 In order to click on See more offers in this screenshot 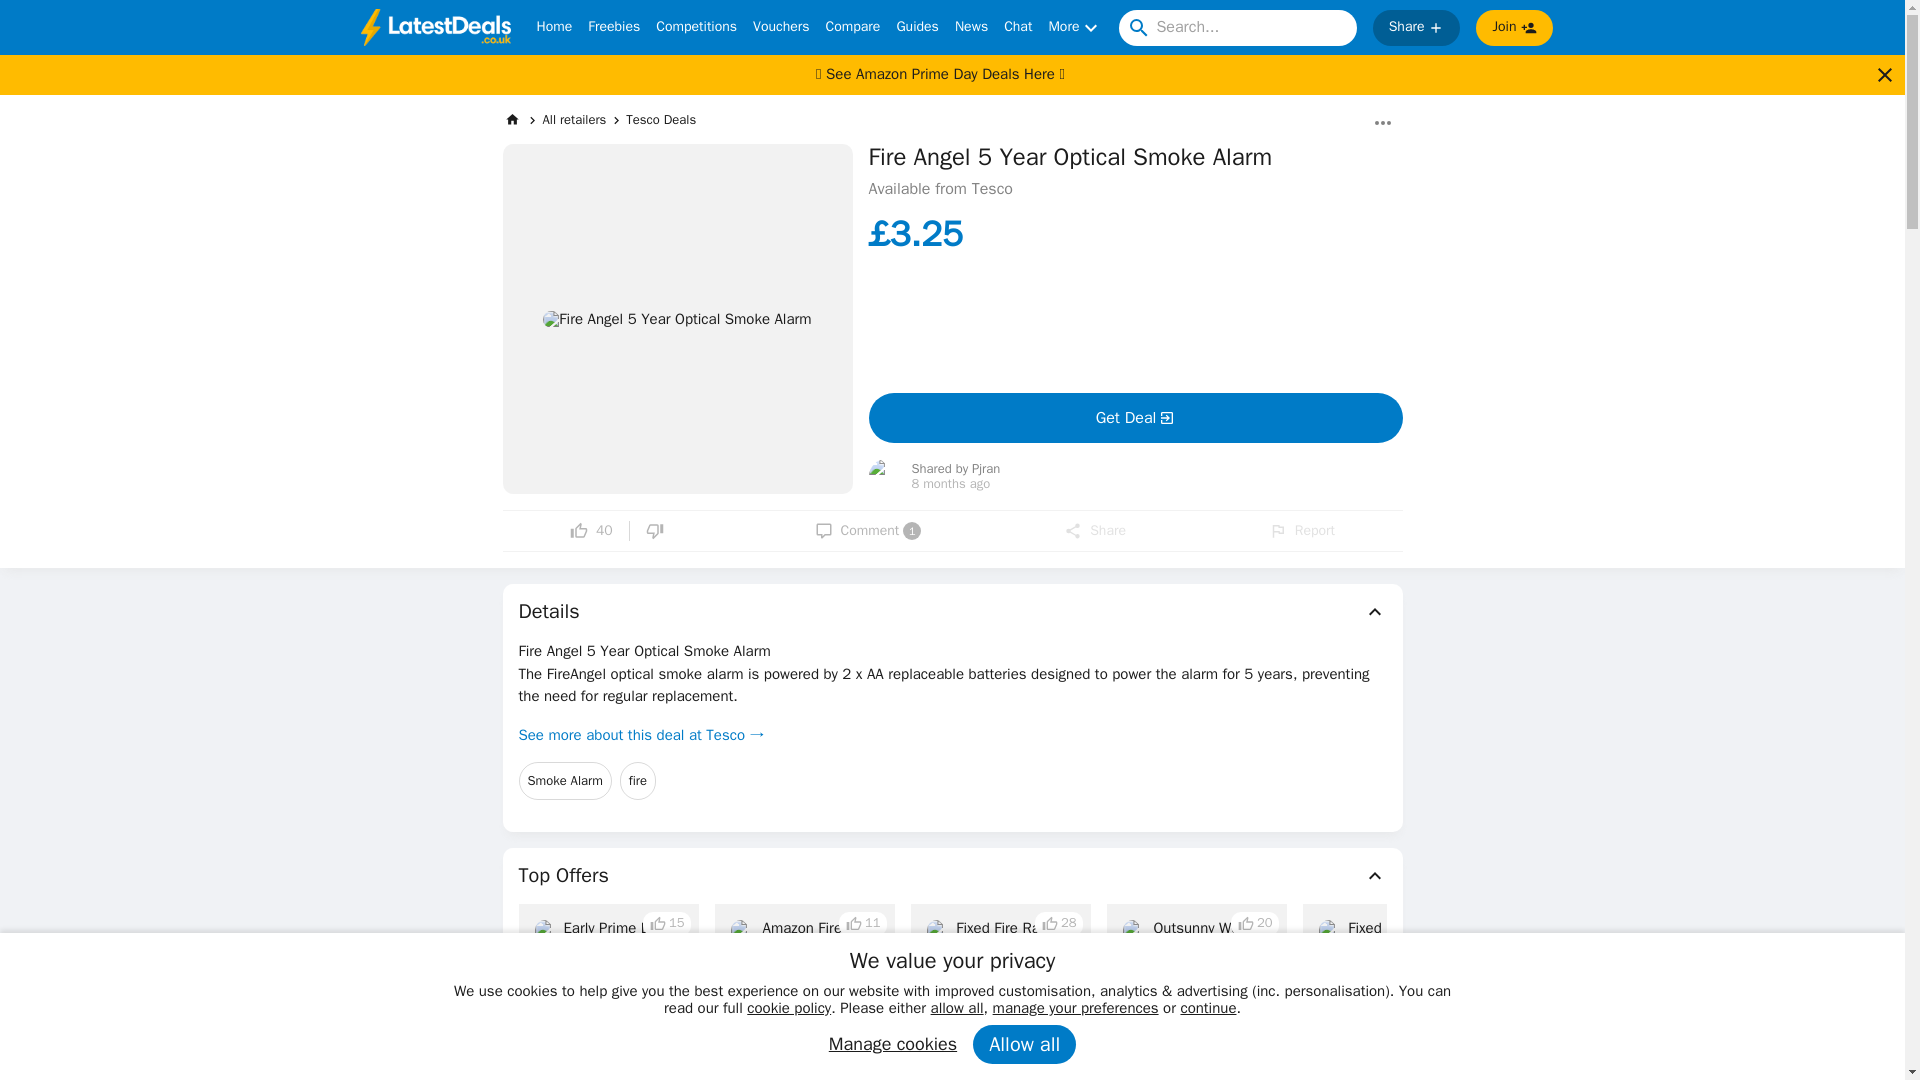, I will do `click(1754, 1036)`.